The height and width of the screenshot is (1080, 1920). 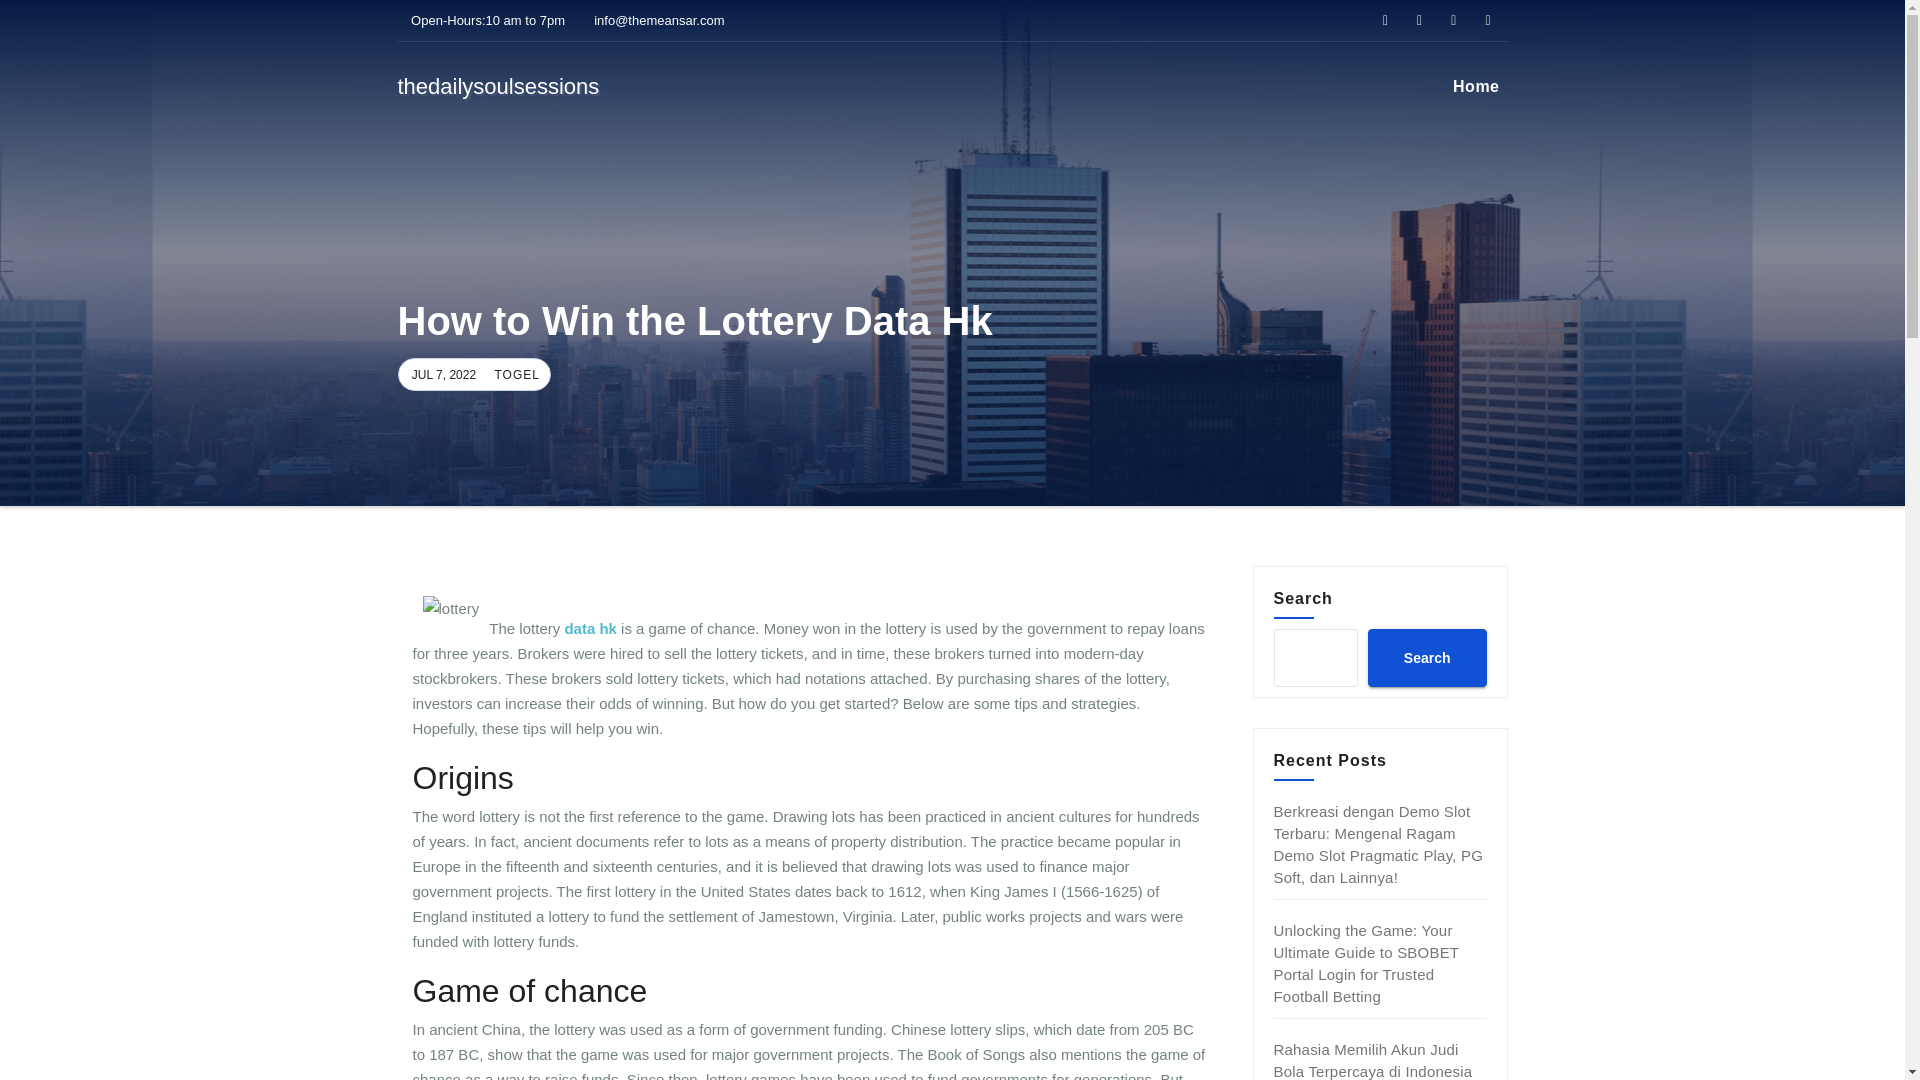 What do you see at coordinates (590, 628) in the screenshot?
I see `data hk` at bounding box center [590, 628].